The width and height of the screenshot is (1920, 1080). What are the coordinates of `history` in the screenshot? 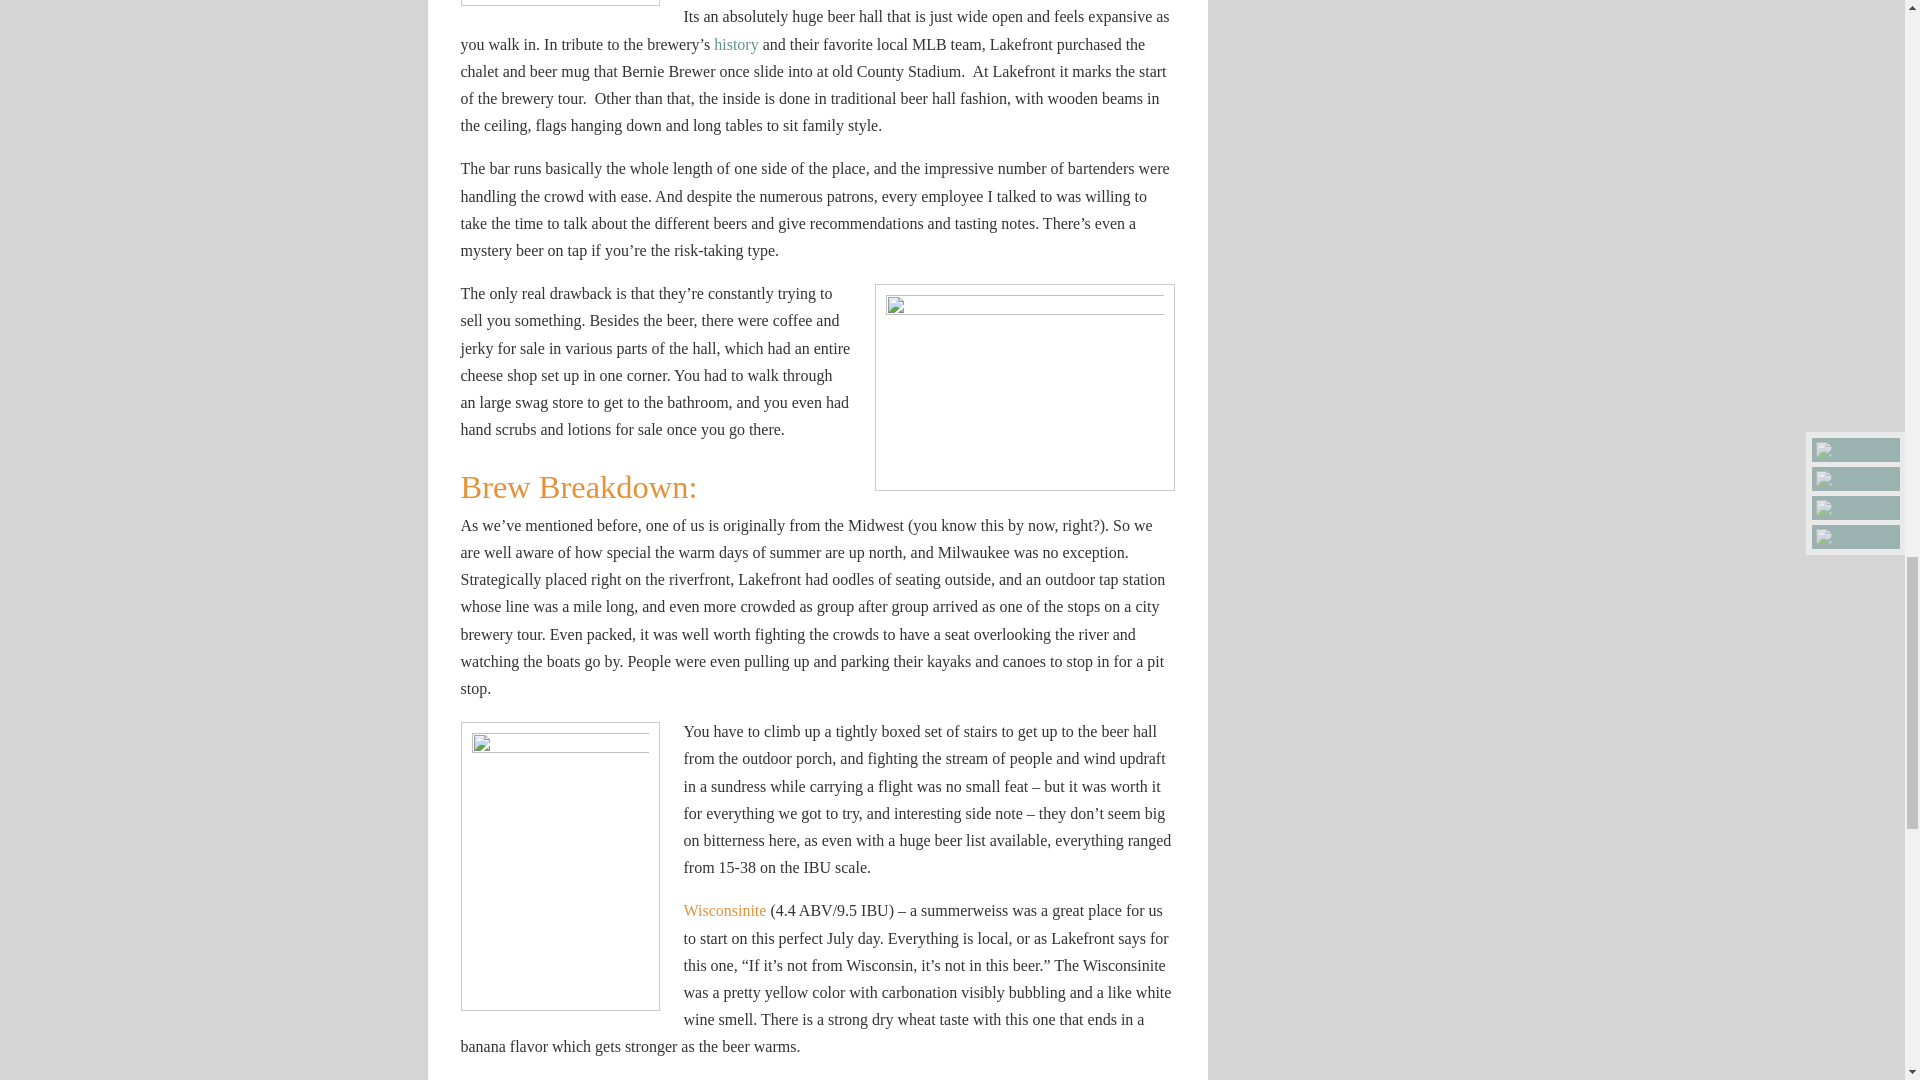 It's located at (736, 44).